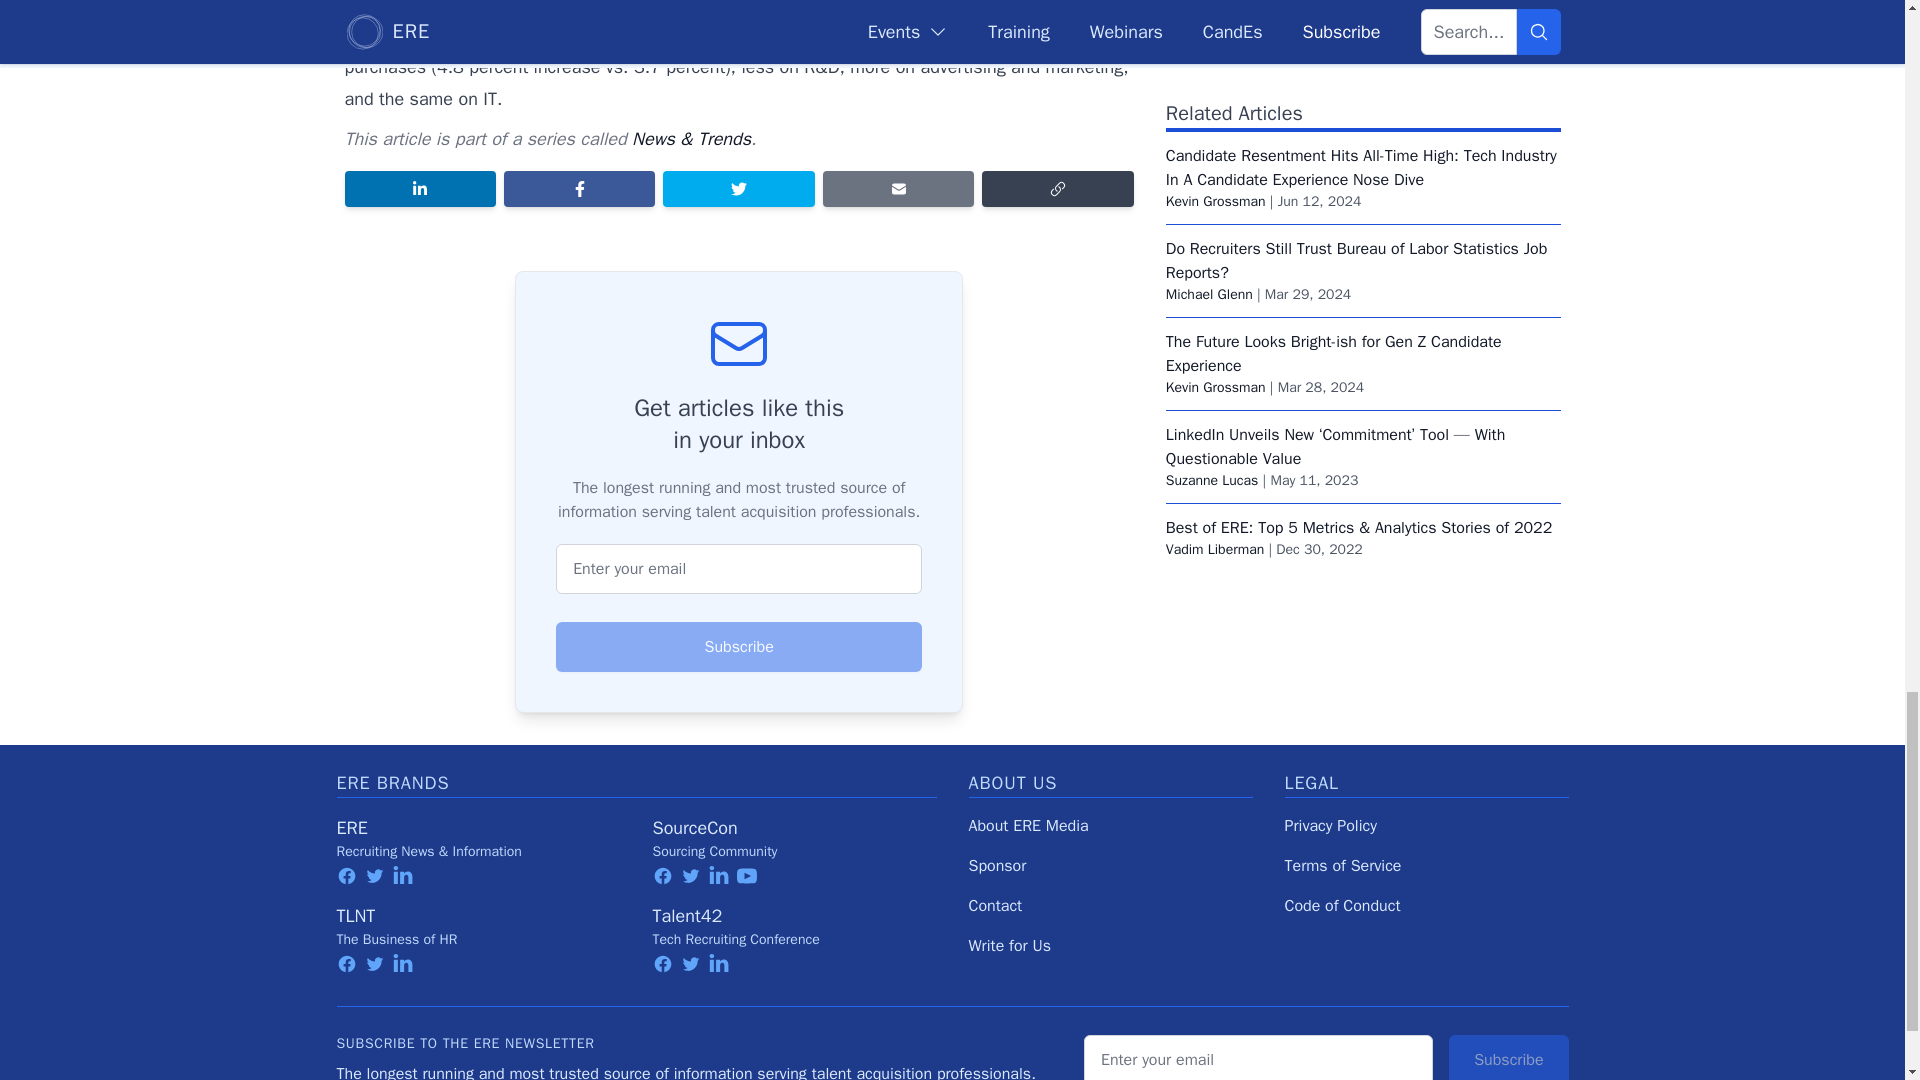 The width and height of the screenshot is (1920, 1080). What do you see at coordinates (351, 828) in the screenshot?
I see `ERE` at bounding box center [351, 828].